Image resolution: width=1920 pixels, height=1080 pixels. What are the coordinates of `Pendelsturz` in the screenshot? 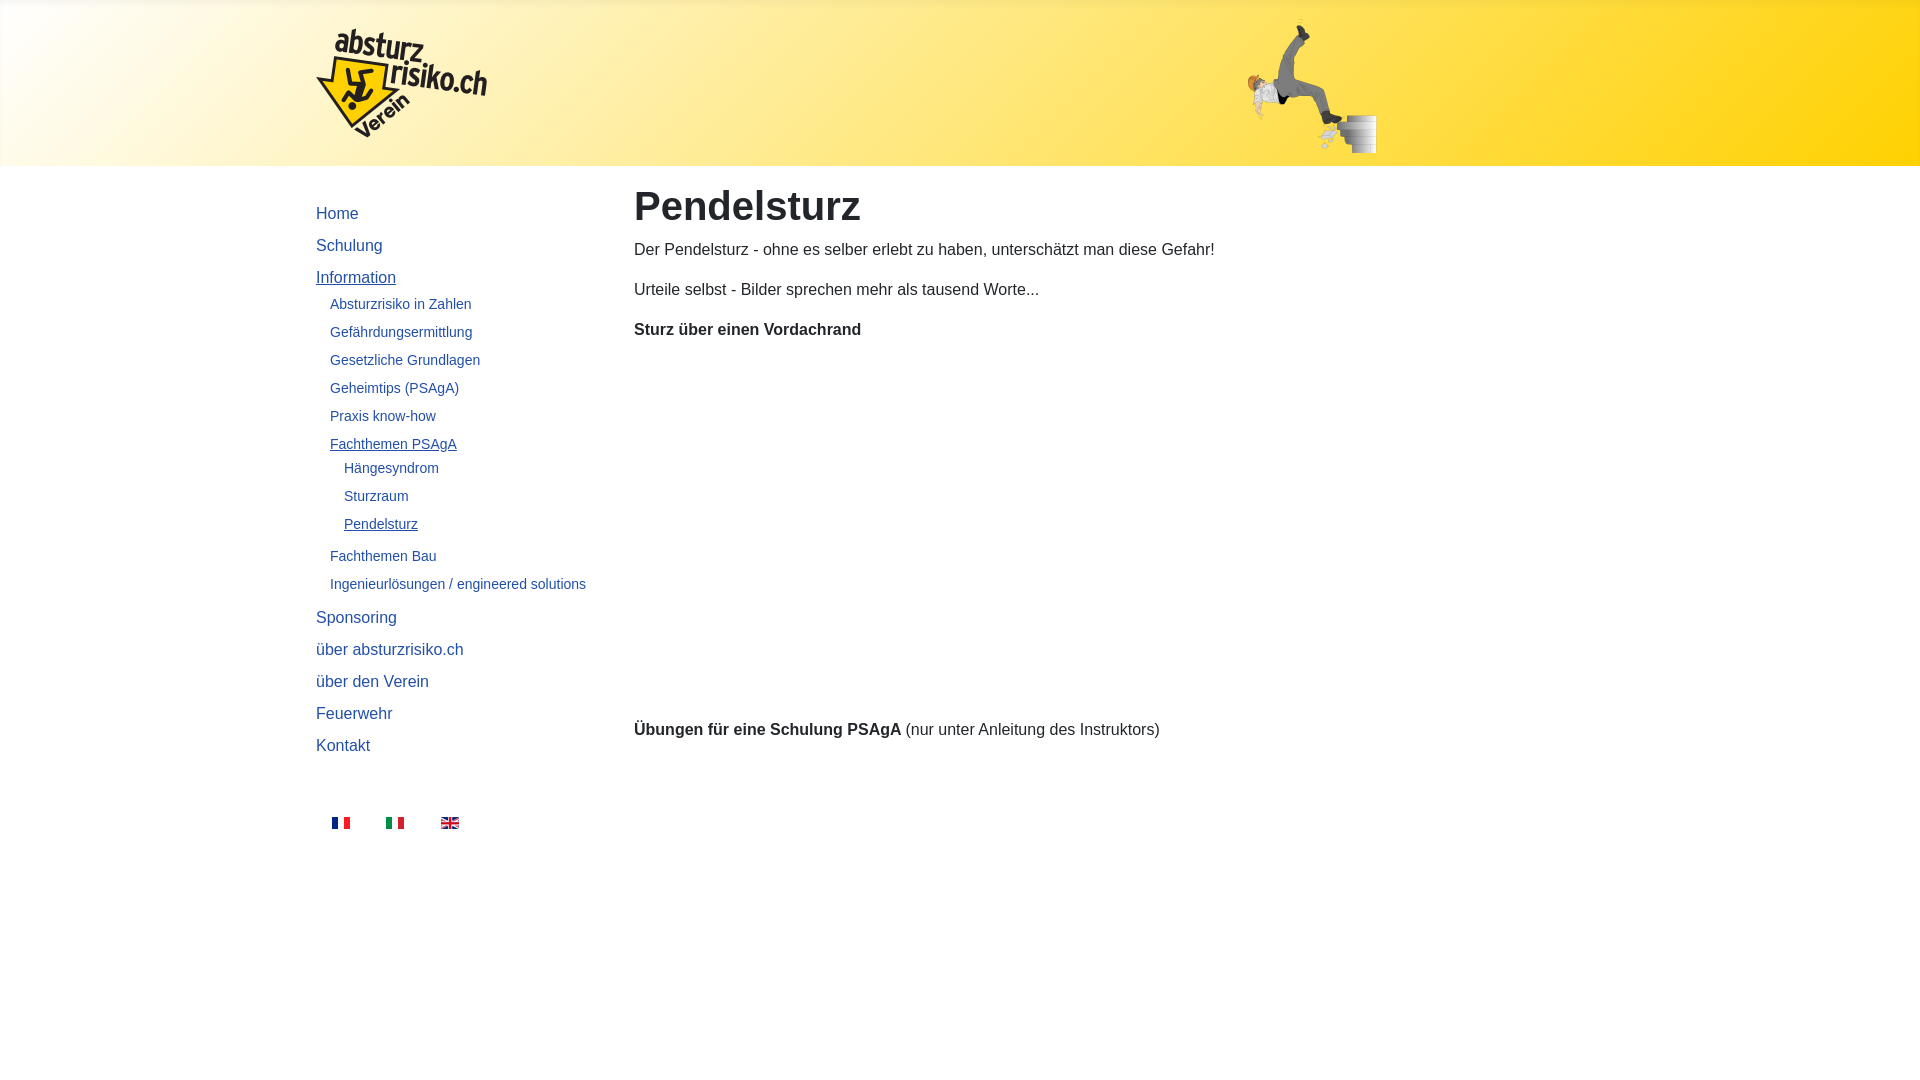 It's located at (381, 524).